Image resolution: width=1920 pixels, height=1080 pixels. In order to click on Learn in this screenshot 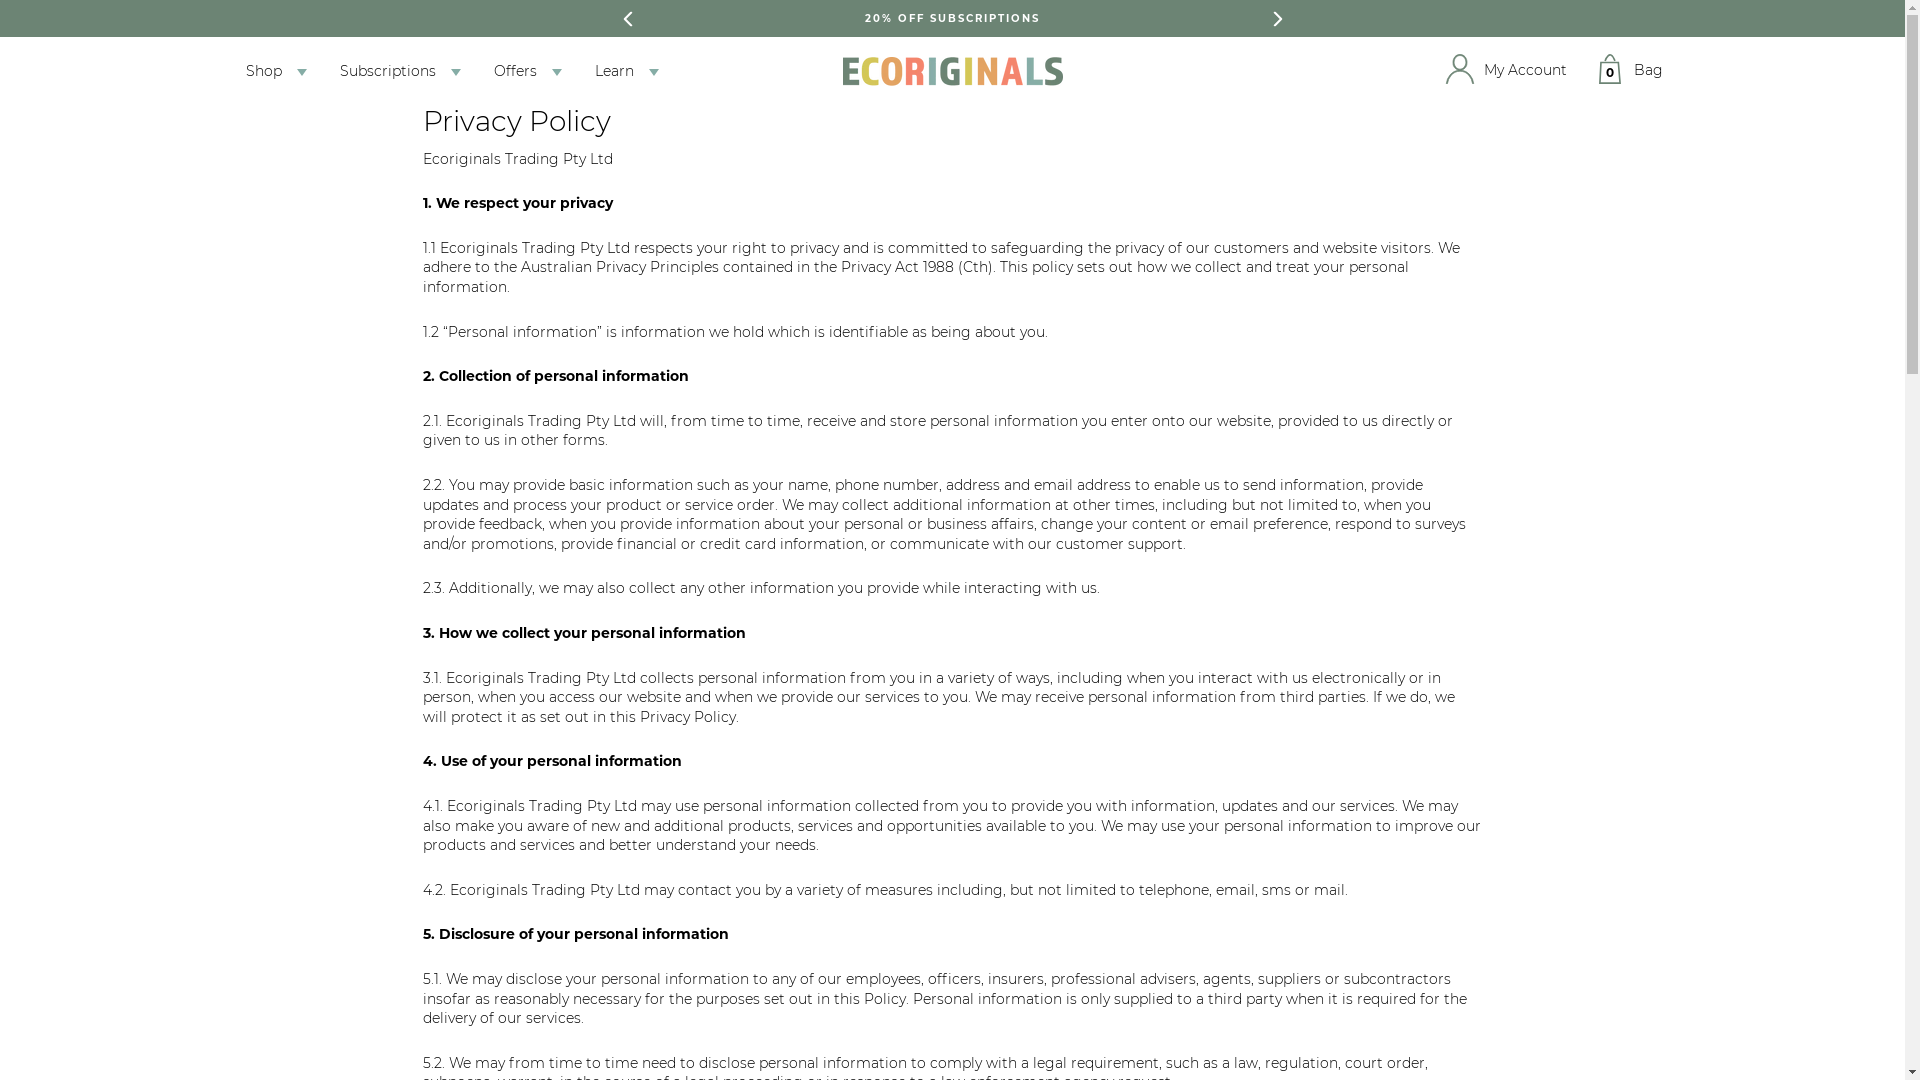, I will do `click(614, 72)`.